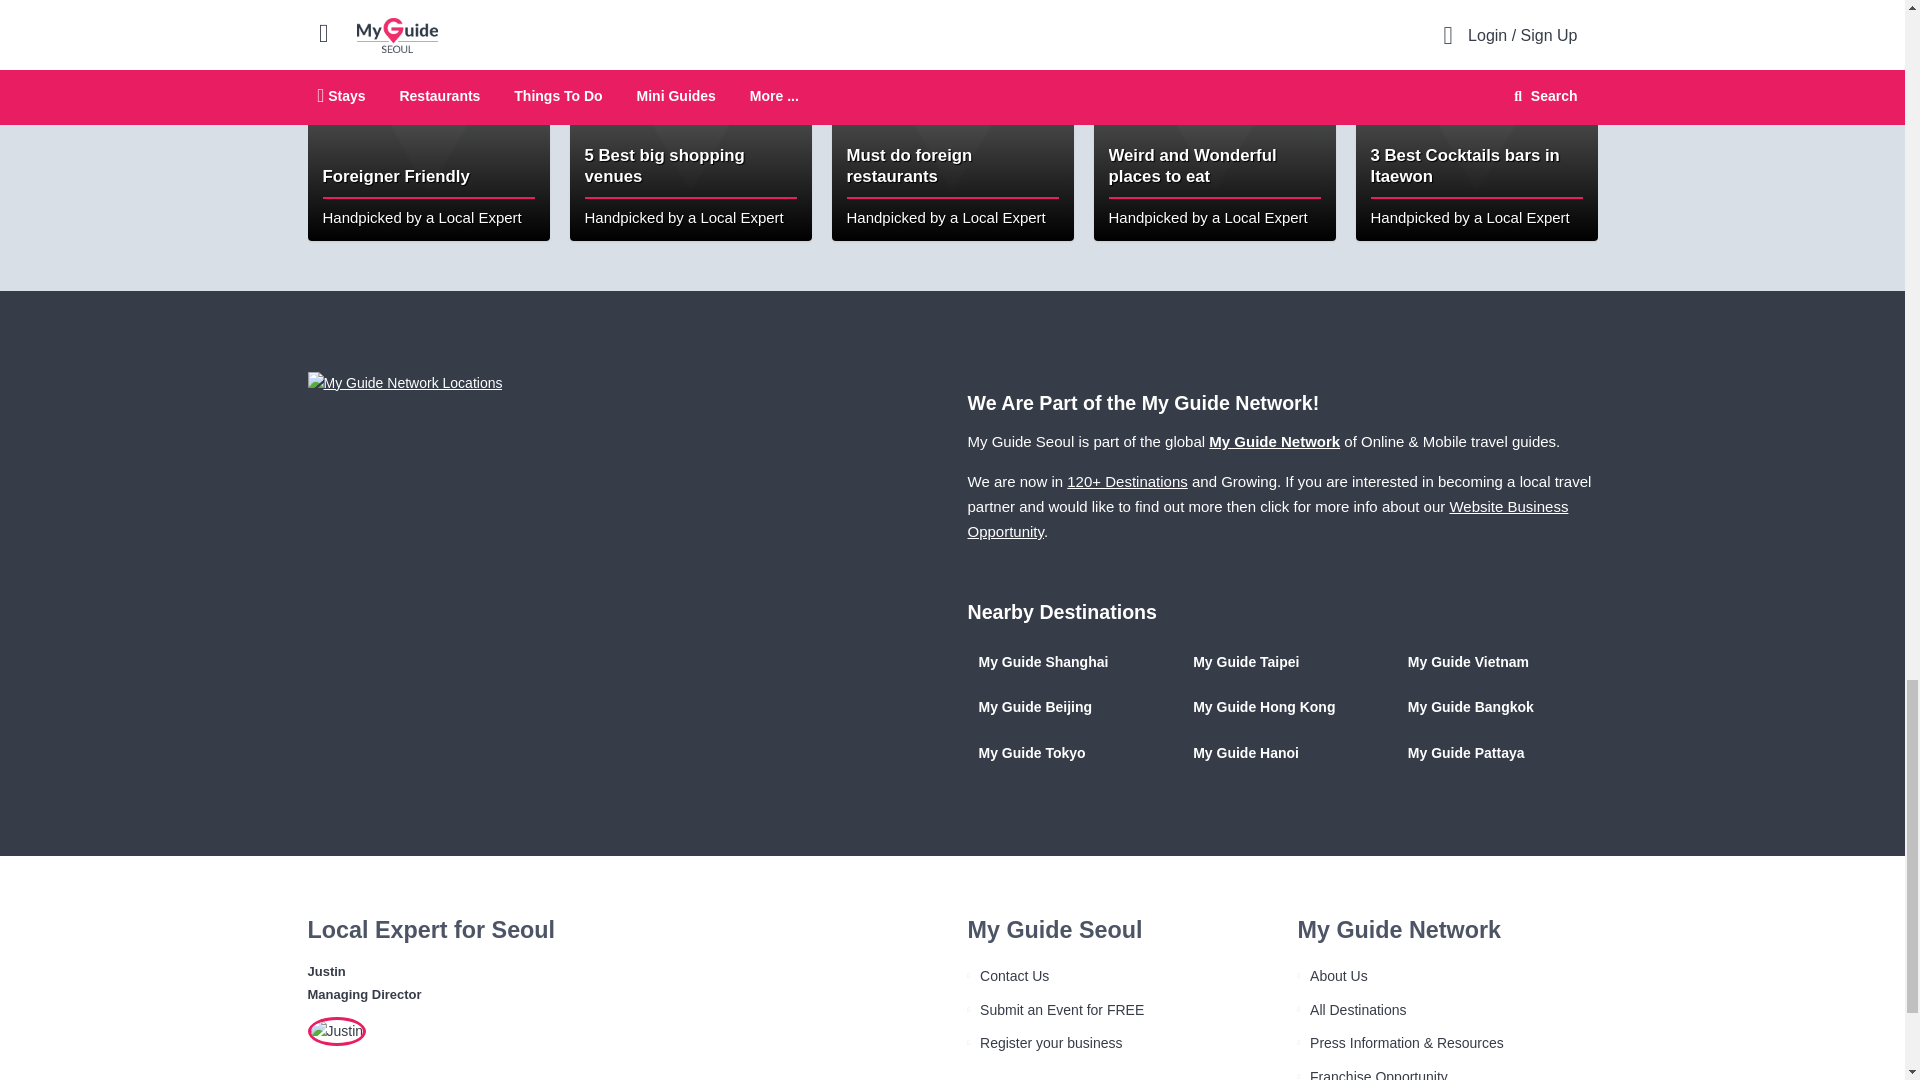  What do you see at coordinates (952, 120) in the screenshot?
I see `Must do foreign restaurants` at bounding box center [952, 120].